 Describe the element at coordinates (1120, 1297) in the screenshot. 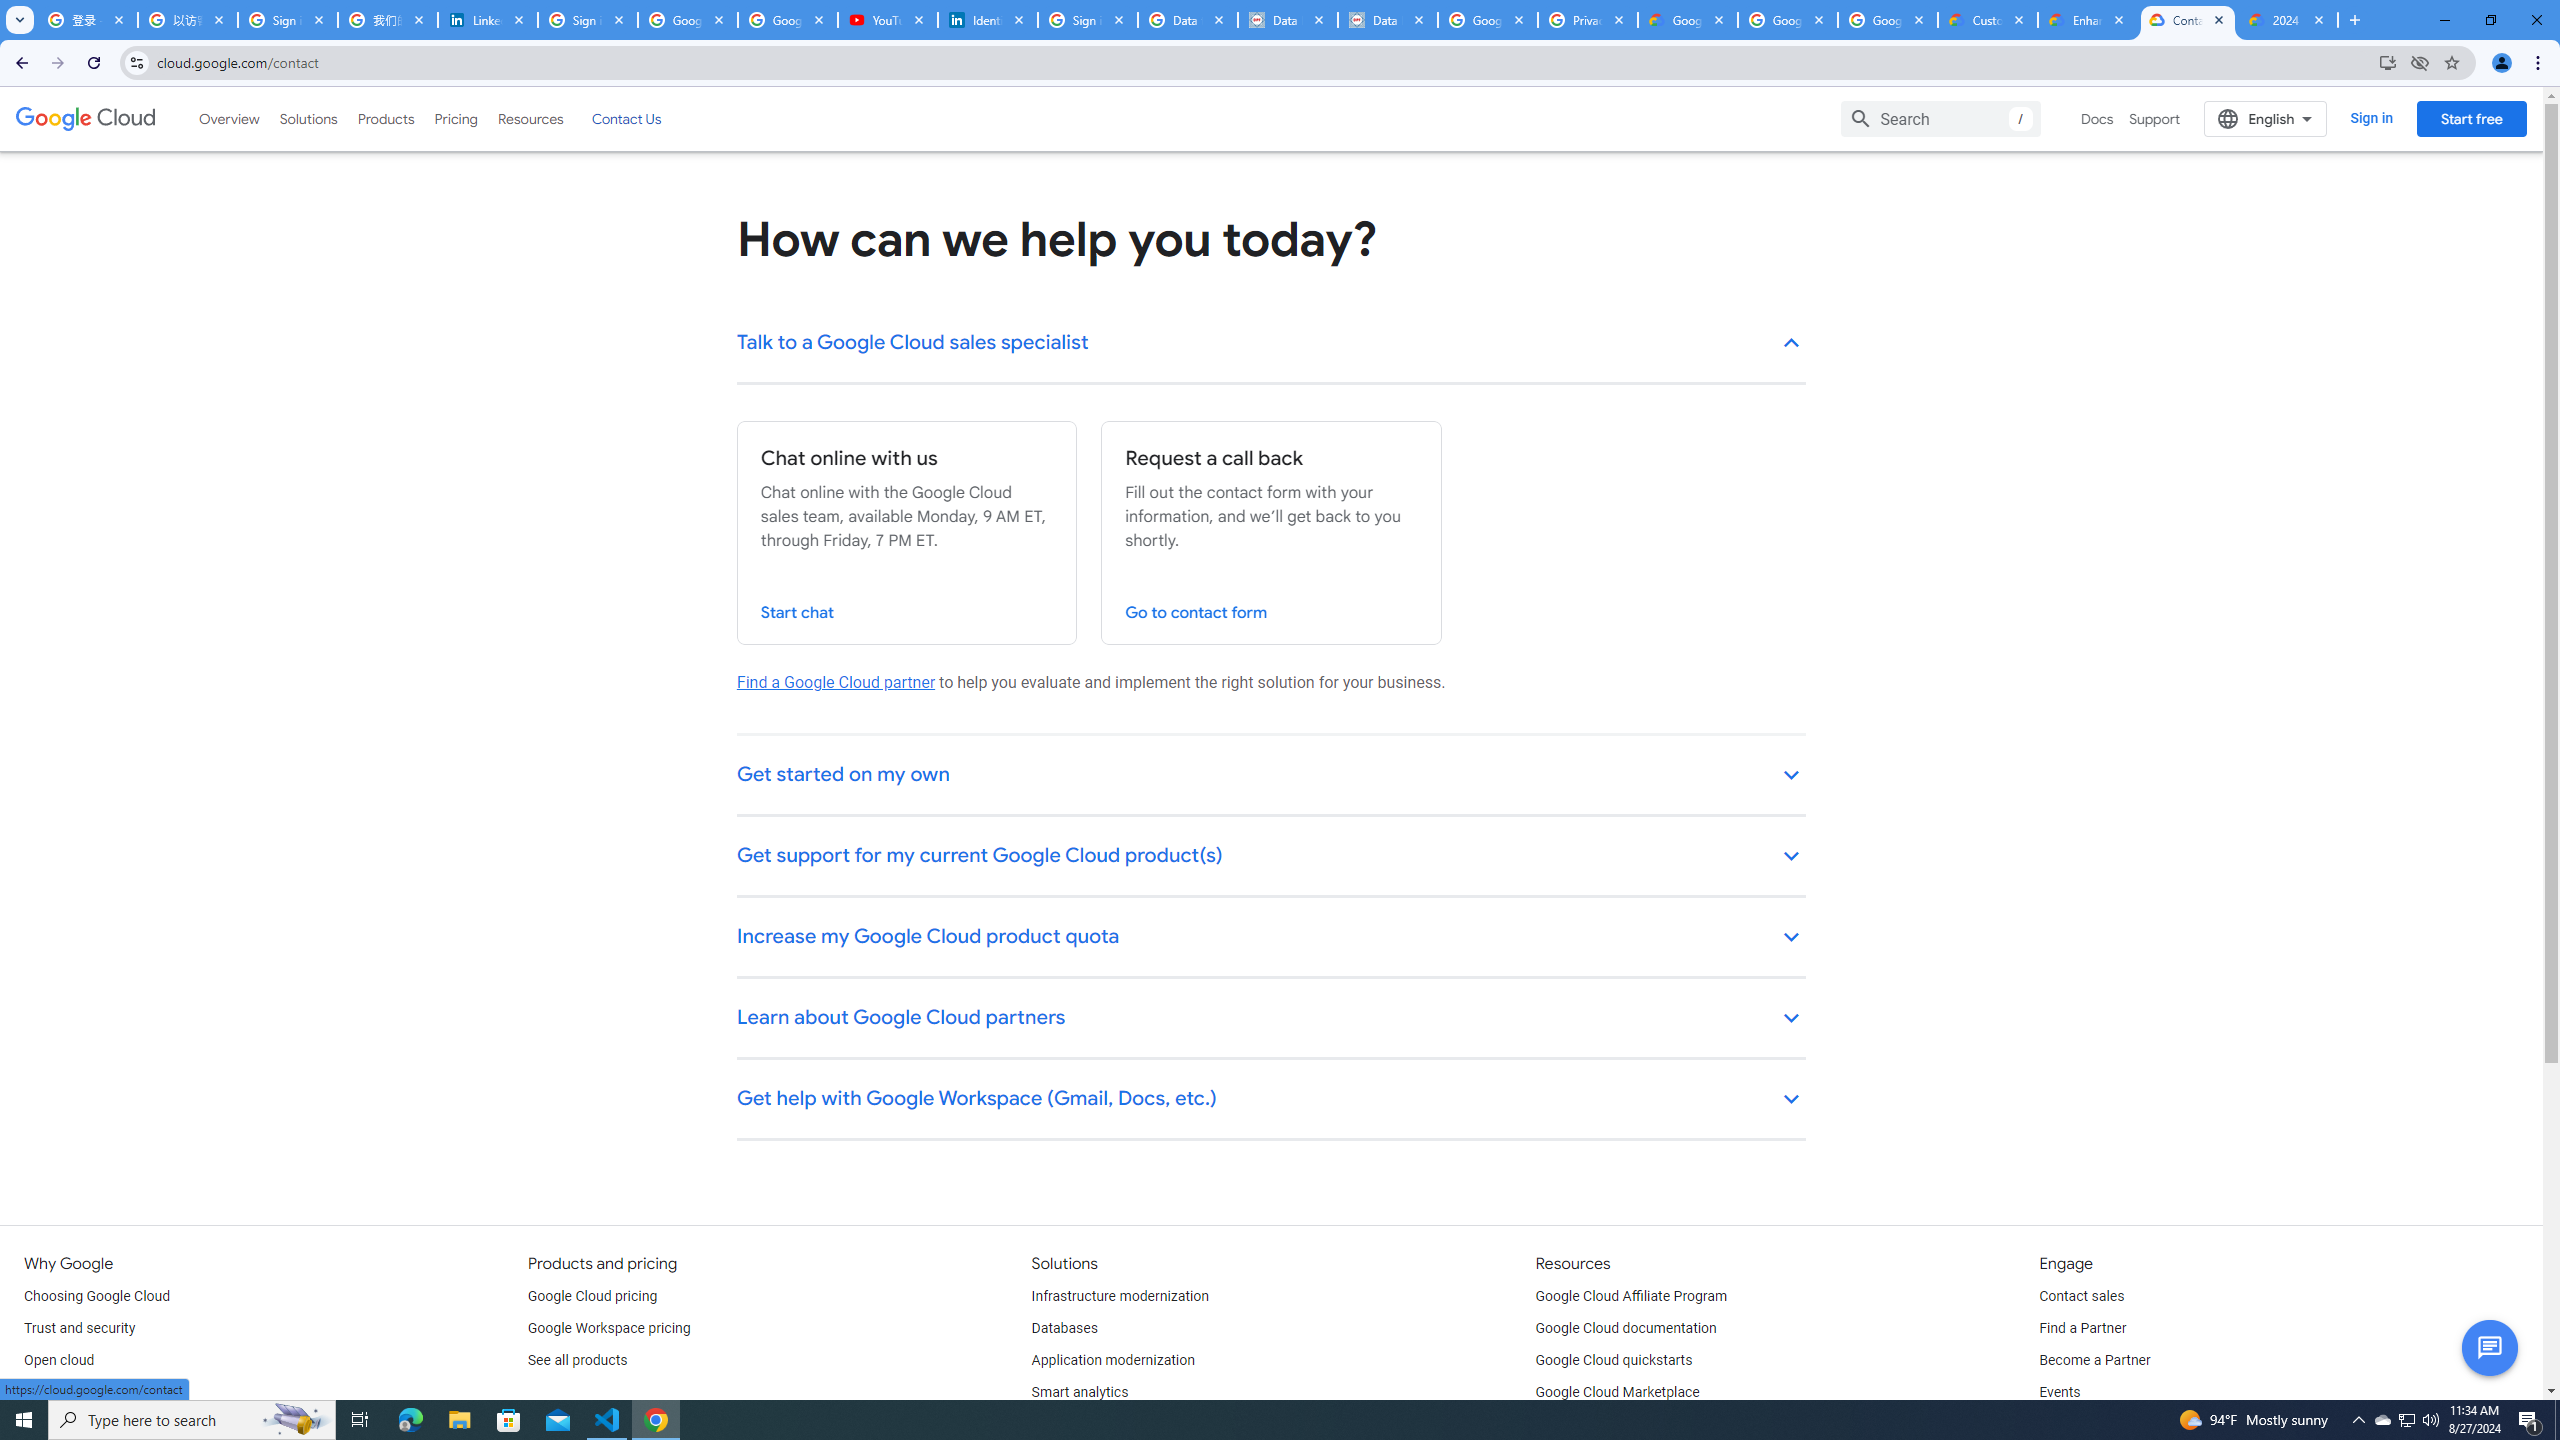

I see `Infrastructure modernization` at that location.